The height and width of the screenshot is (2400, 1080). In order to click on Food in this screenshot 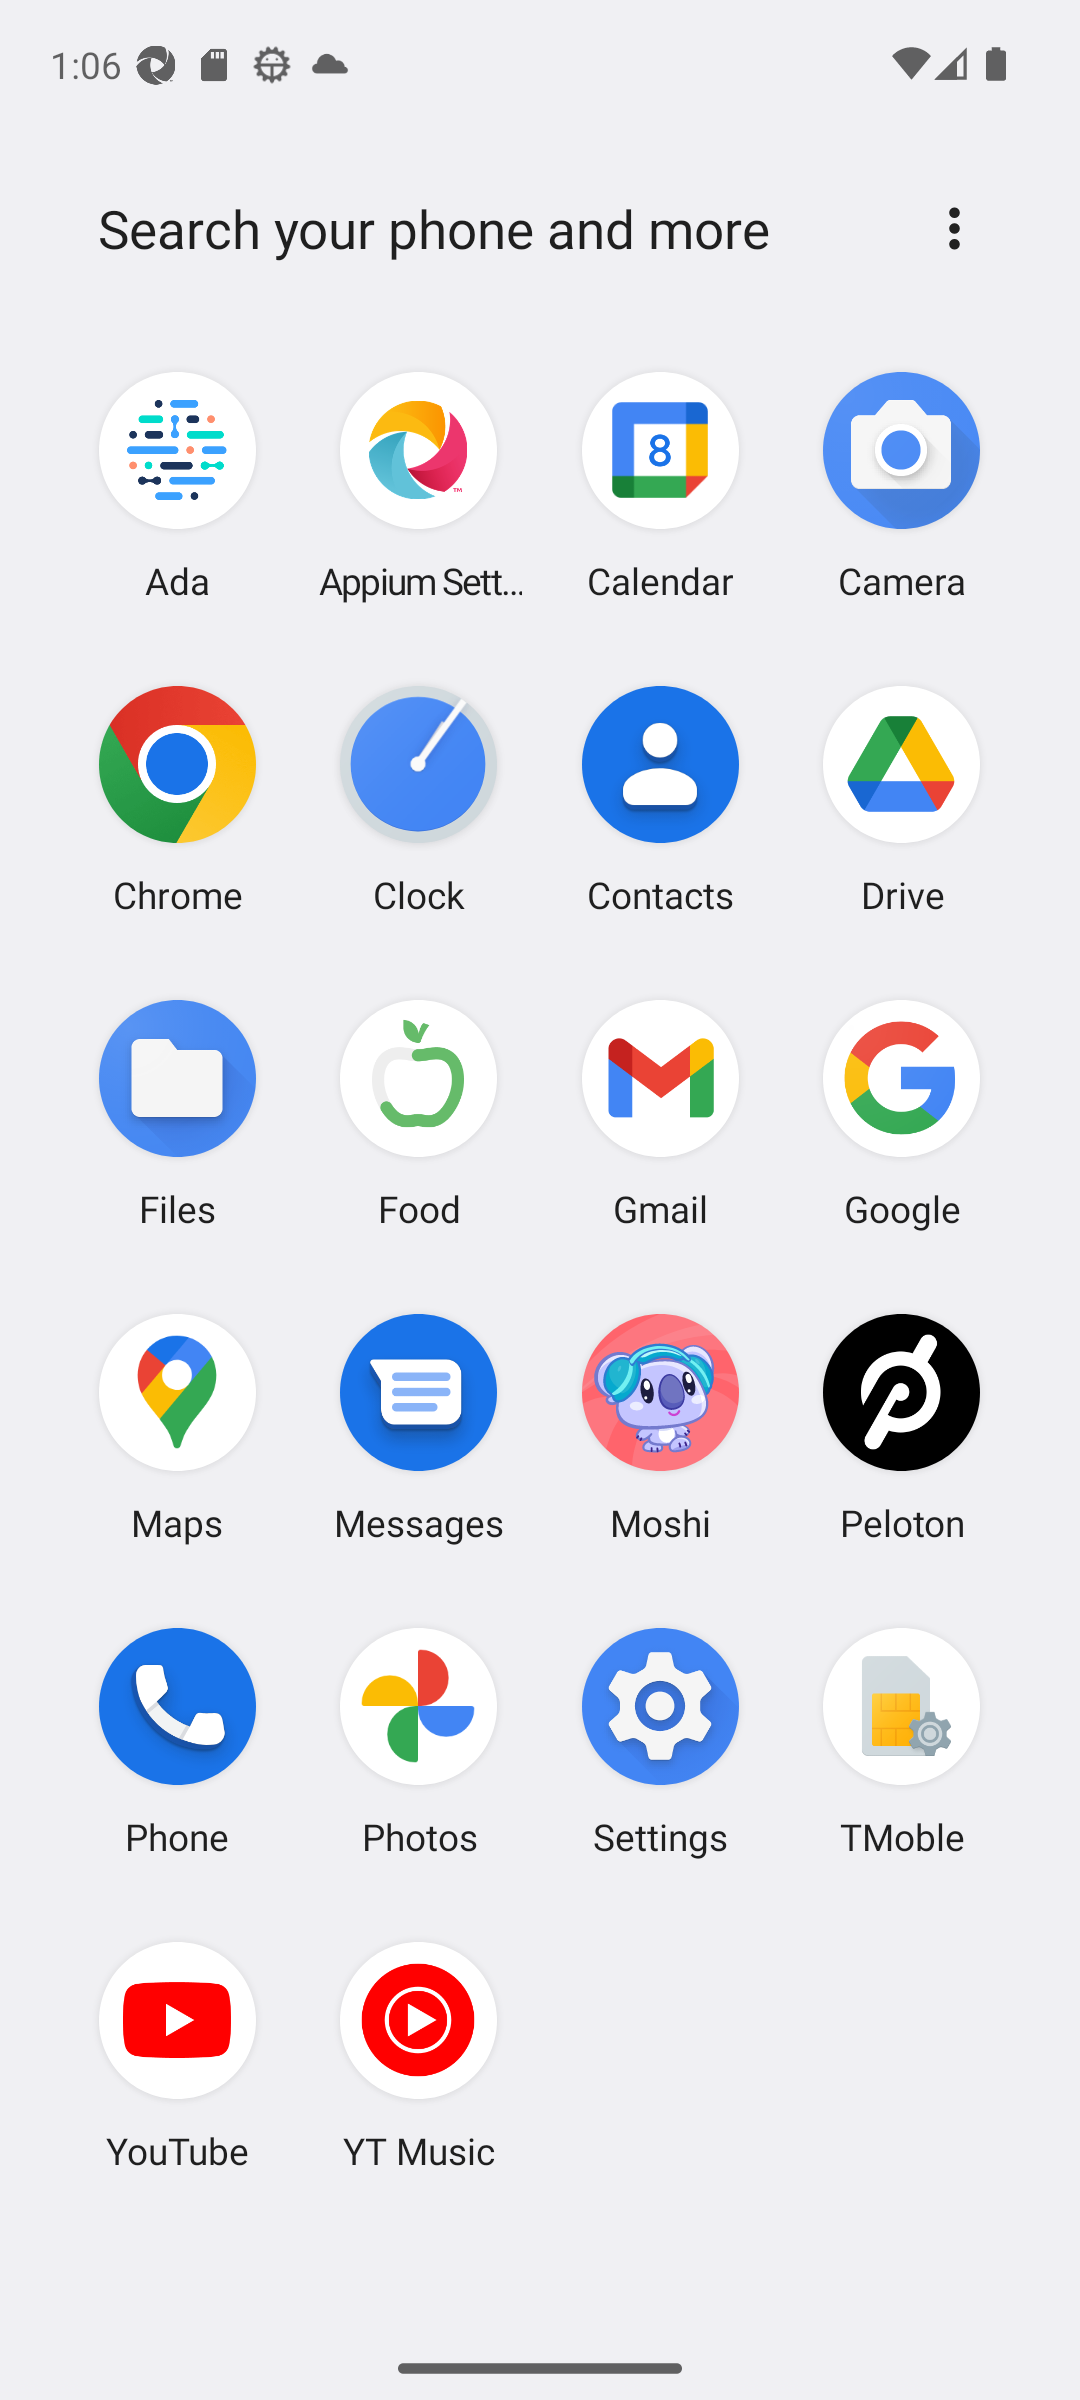, I will do `click(419, 1112)`.